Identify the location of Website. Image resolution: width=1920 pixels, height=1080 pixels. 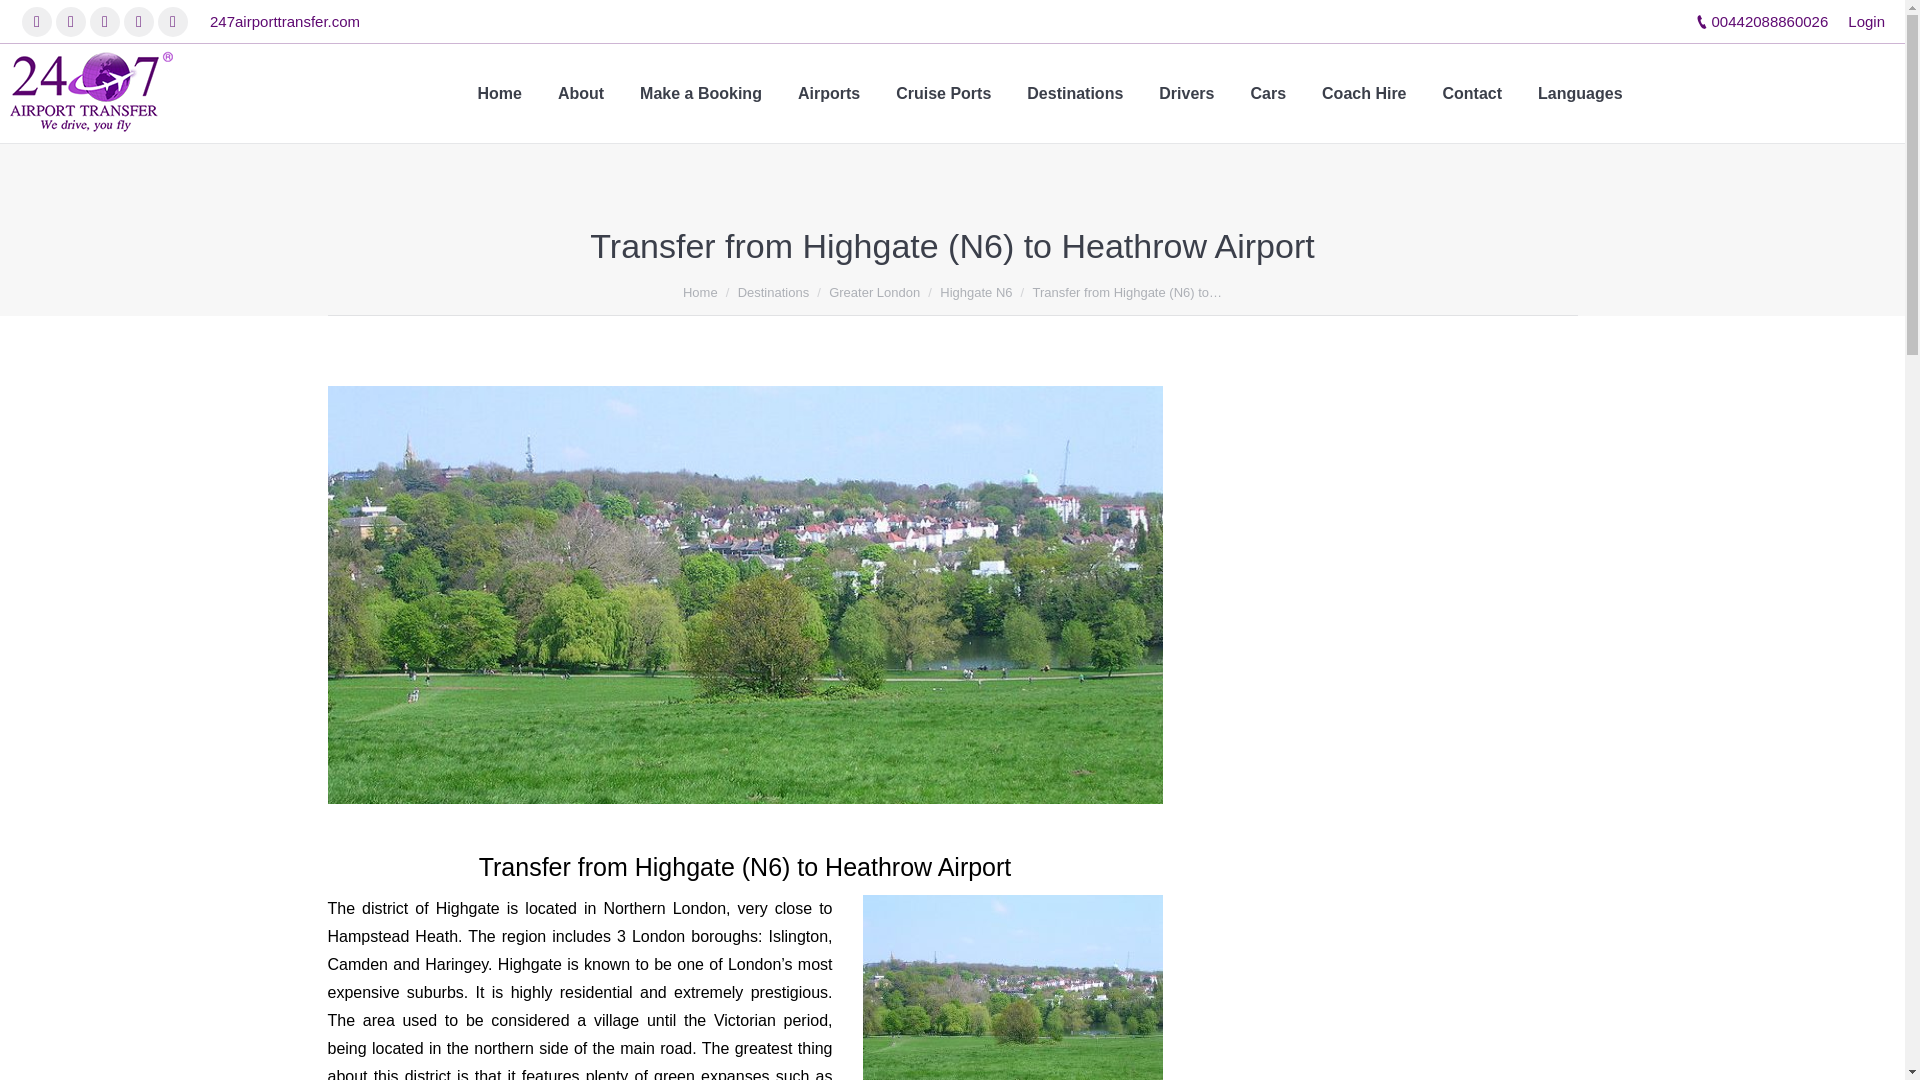
(172, 21).